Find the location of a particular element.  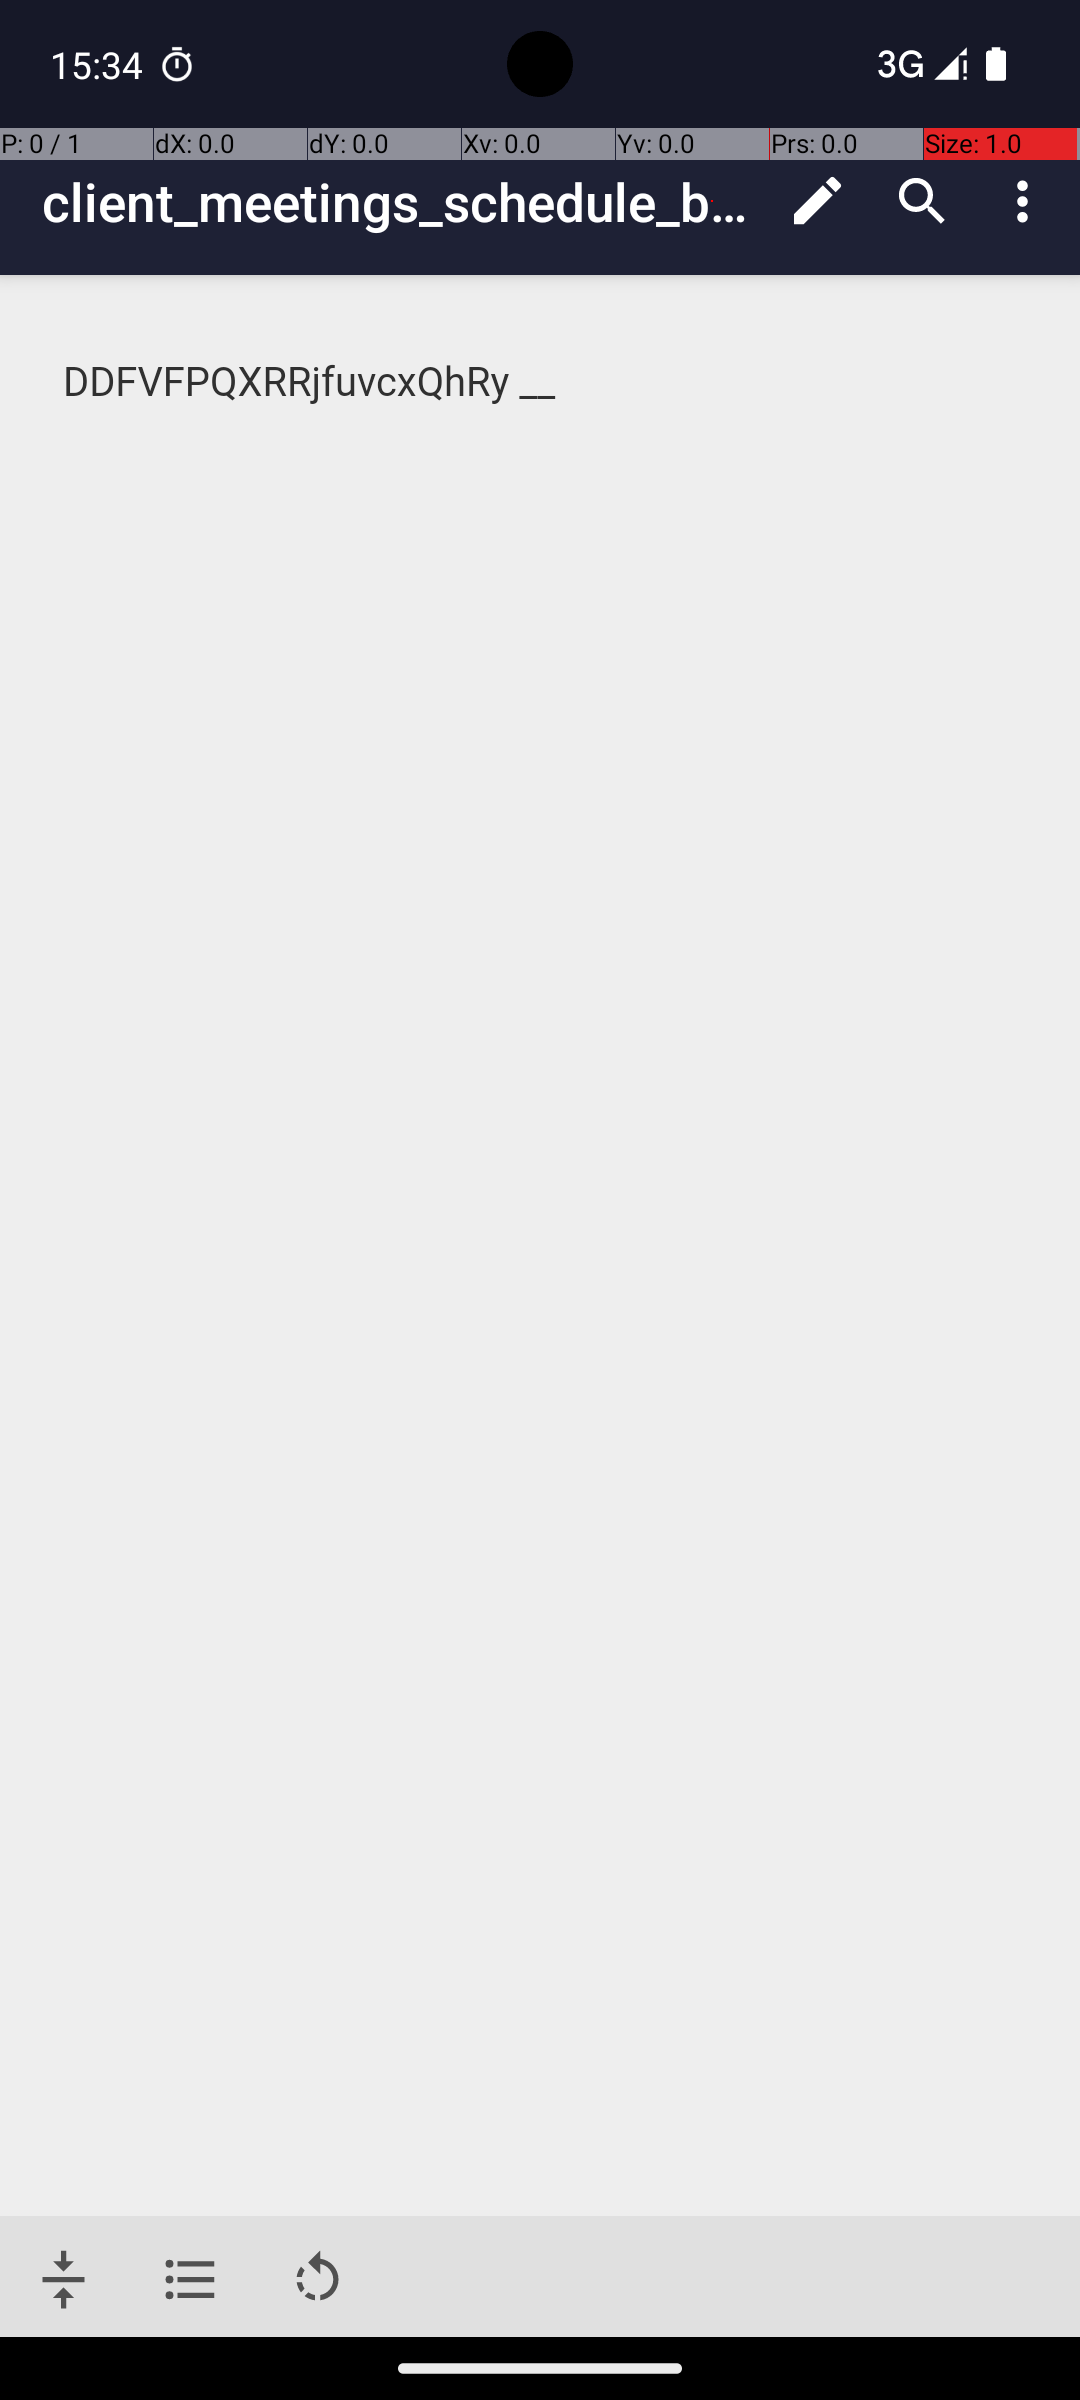

client_meetings_schedule_backup is located at coordinates (404, 202).